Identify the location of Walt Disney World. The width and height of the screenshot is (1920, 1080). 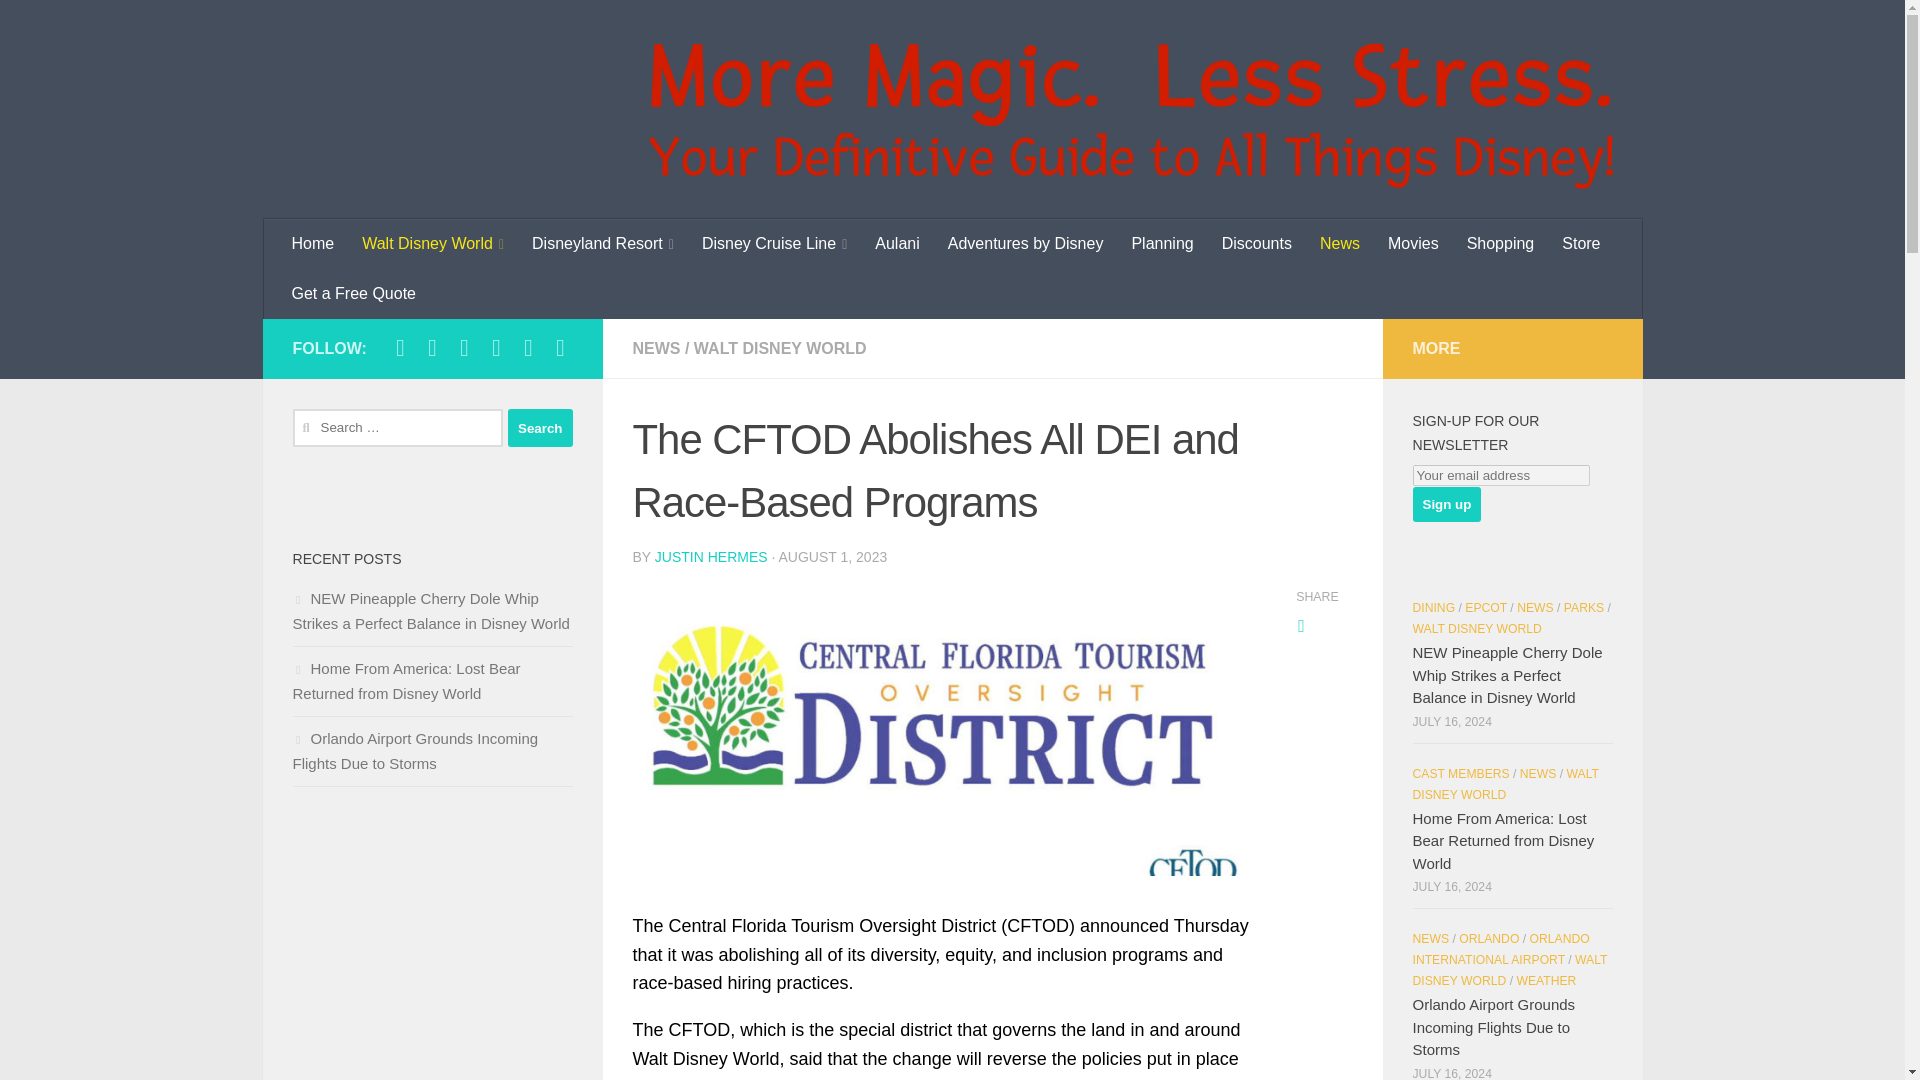
(432, 244).